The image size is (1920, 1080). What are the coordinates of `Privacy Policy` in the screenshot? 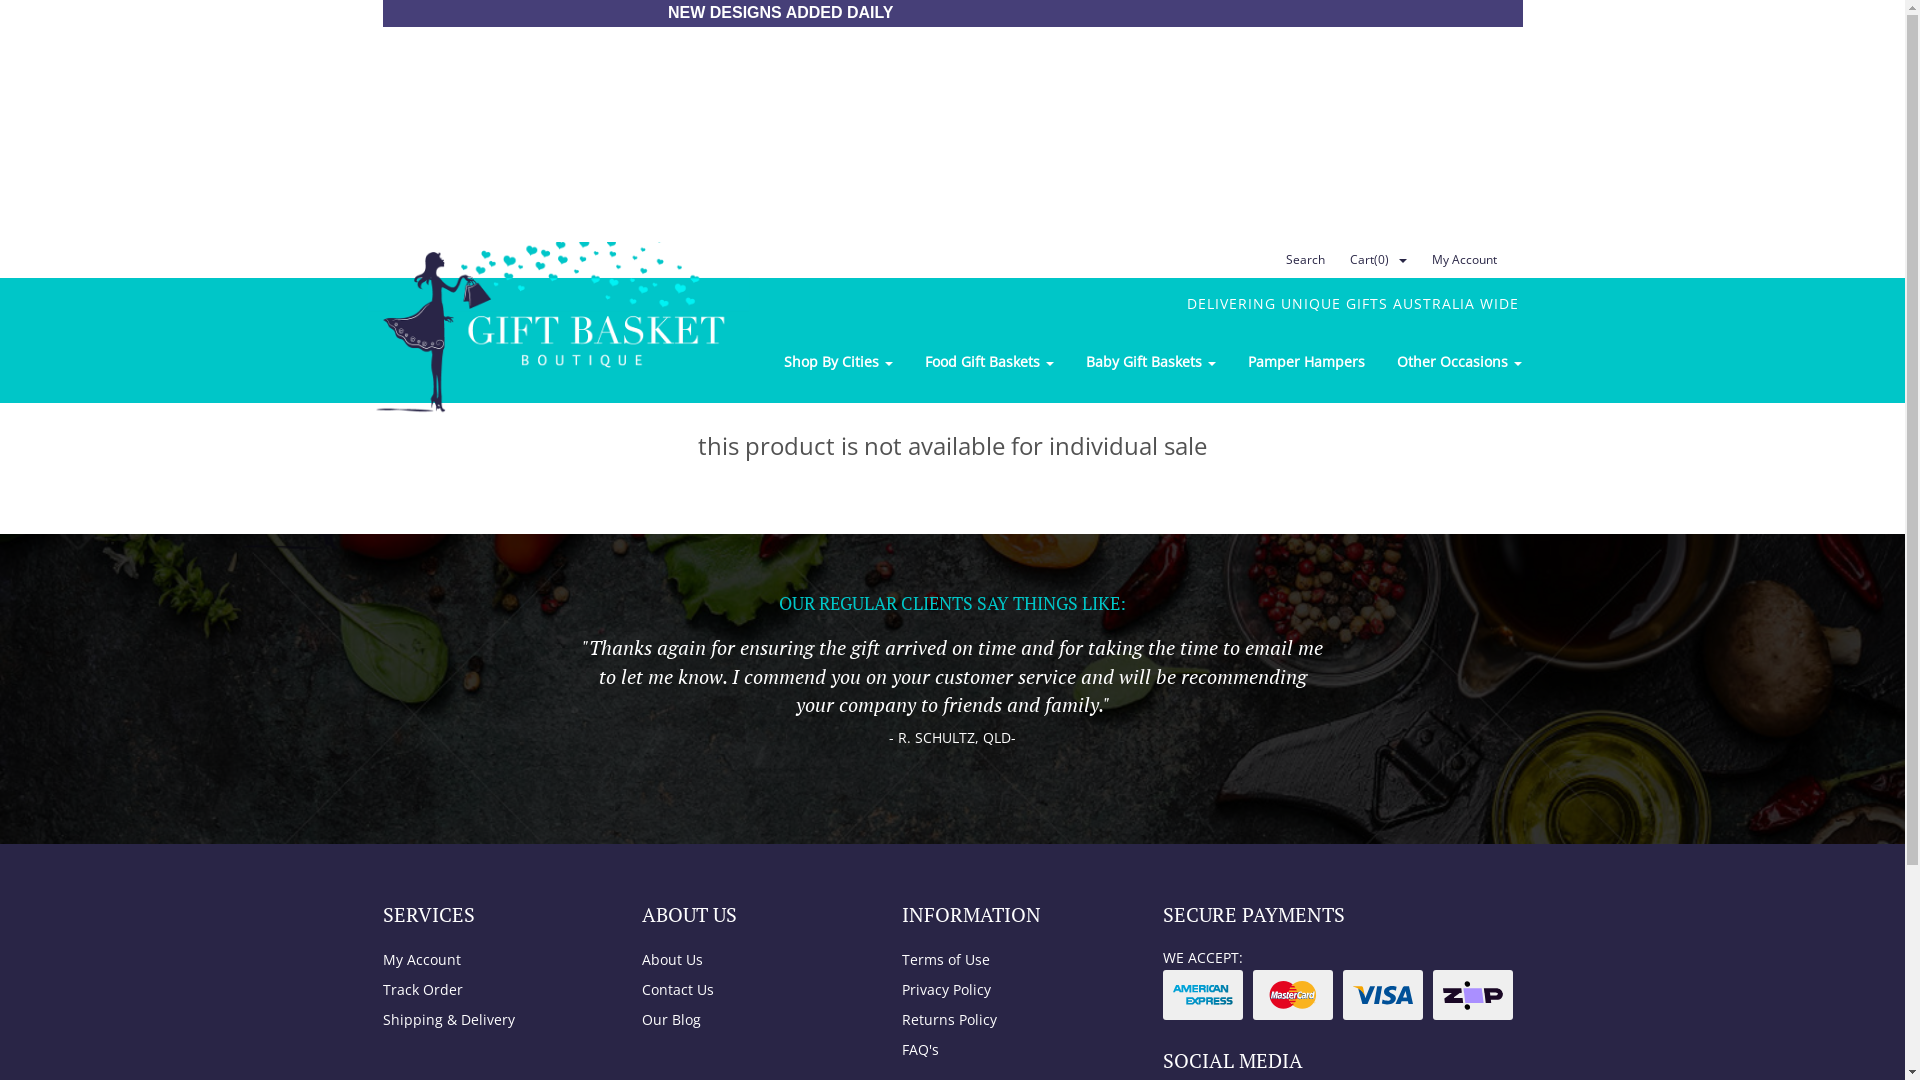 It's located at (1010, 990).